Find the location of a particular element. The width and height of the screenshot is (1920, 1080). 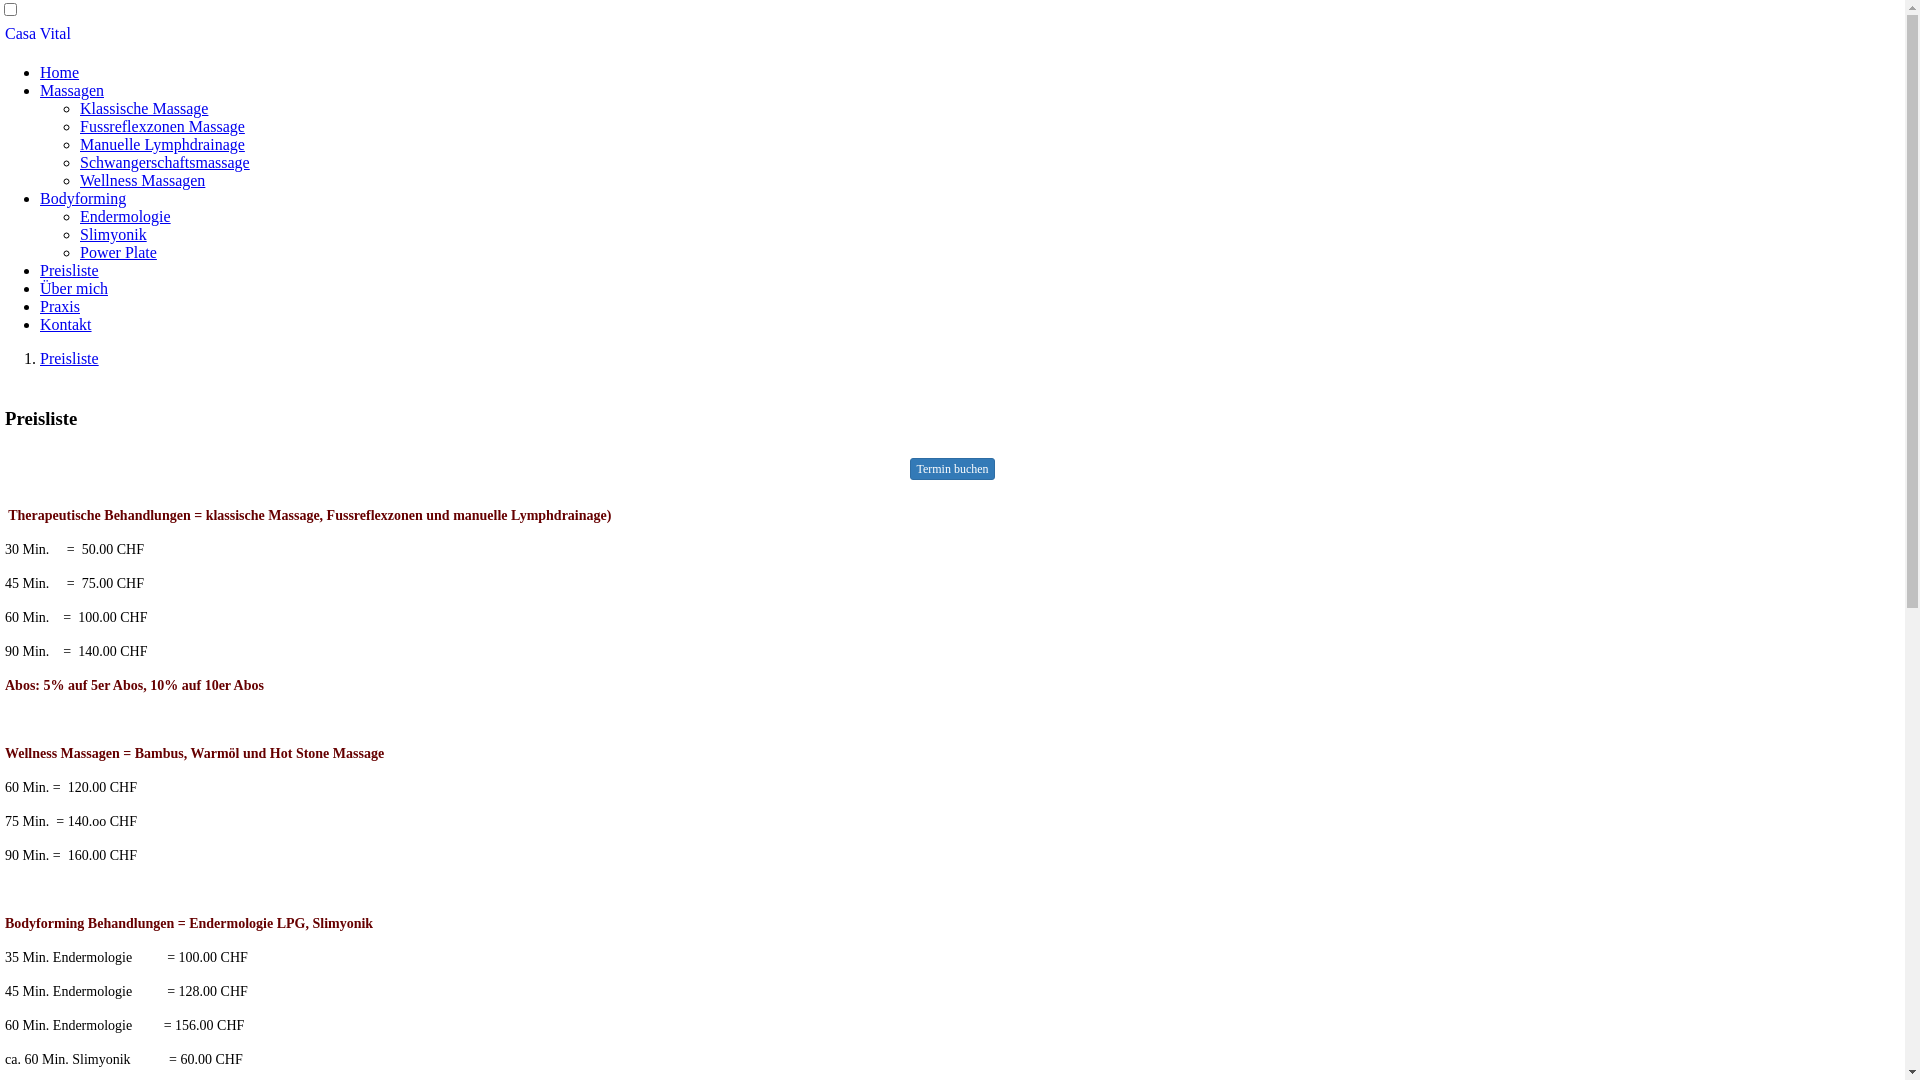

Bodyforming is located at coordinates (83, 198).